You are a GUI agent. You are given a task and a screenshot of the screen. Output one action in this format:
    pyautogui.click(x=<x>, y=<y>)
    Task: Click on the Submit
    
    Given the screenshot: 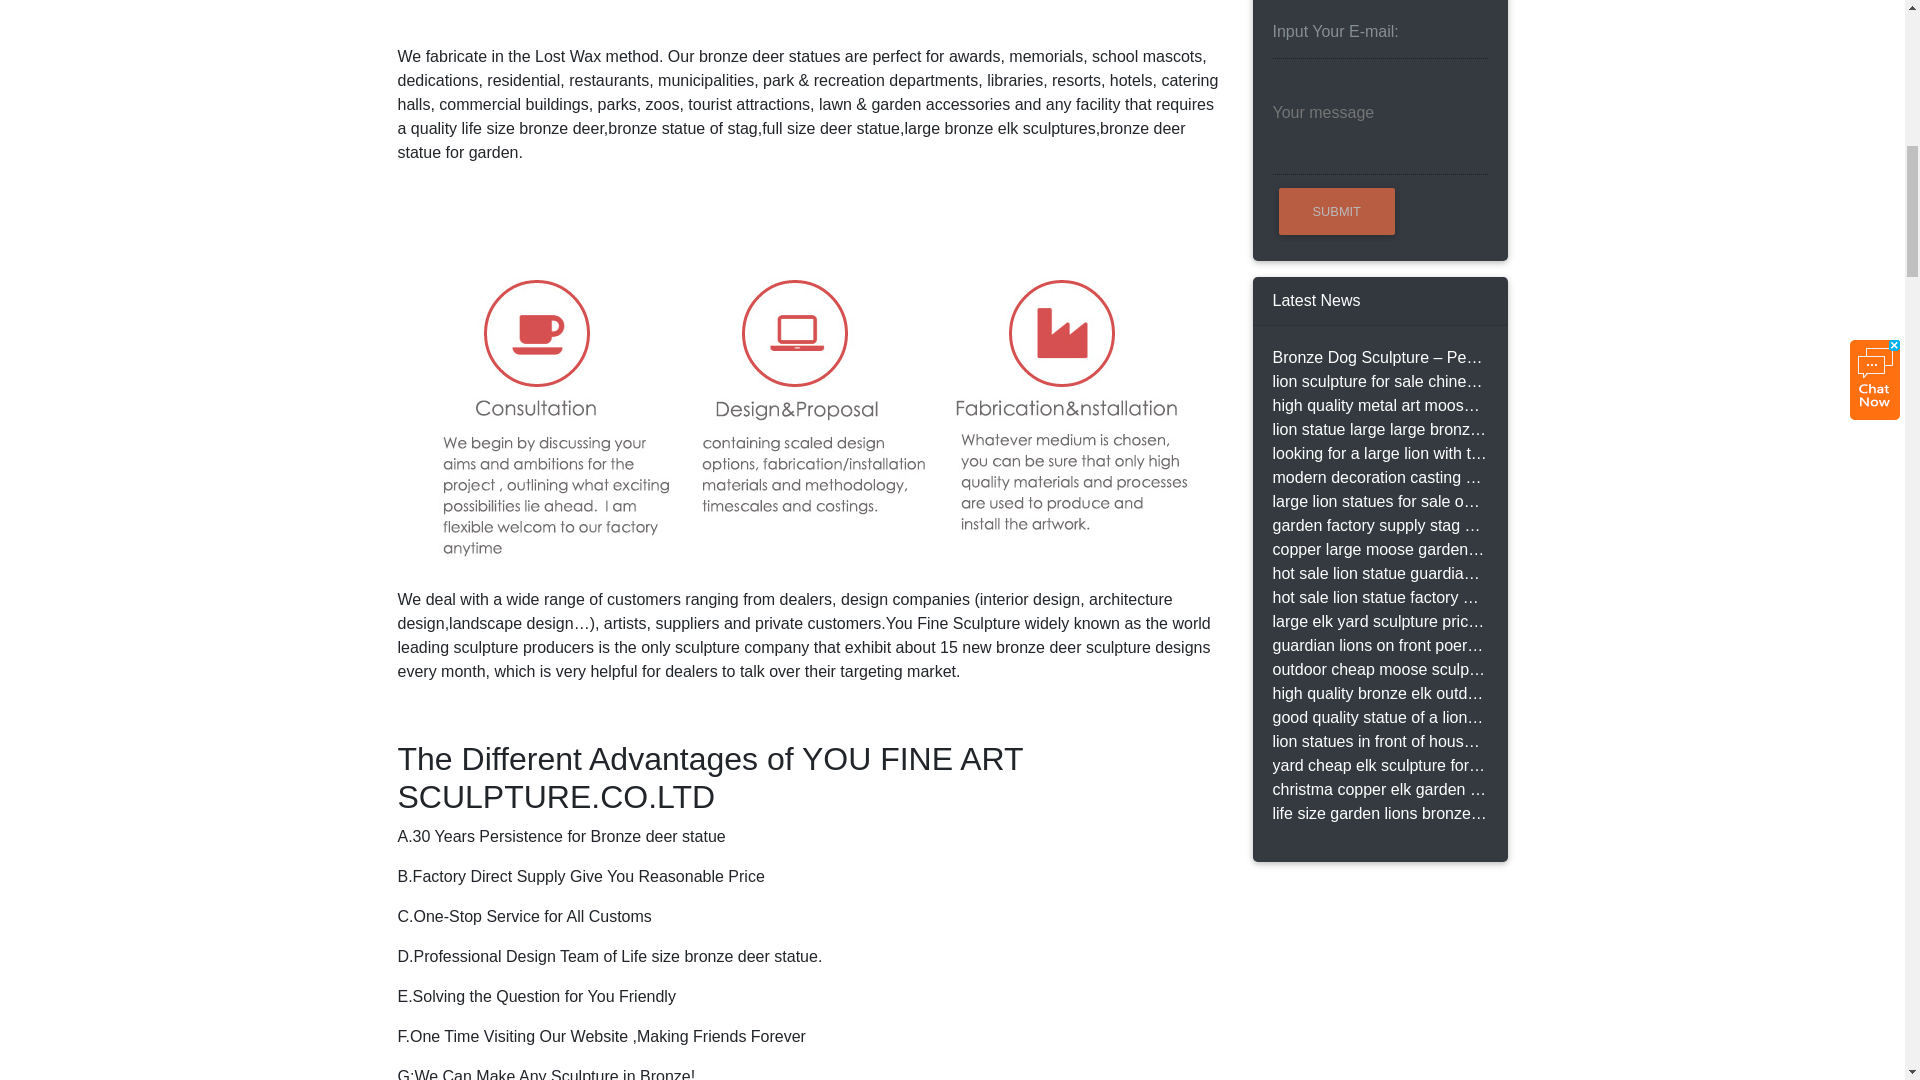 What is the action you would take?
    pyautogui.click(x=1336, y=210)
    